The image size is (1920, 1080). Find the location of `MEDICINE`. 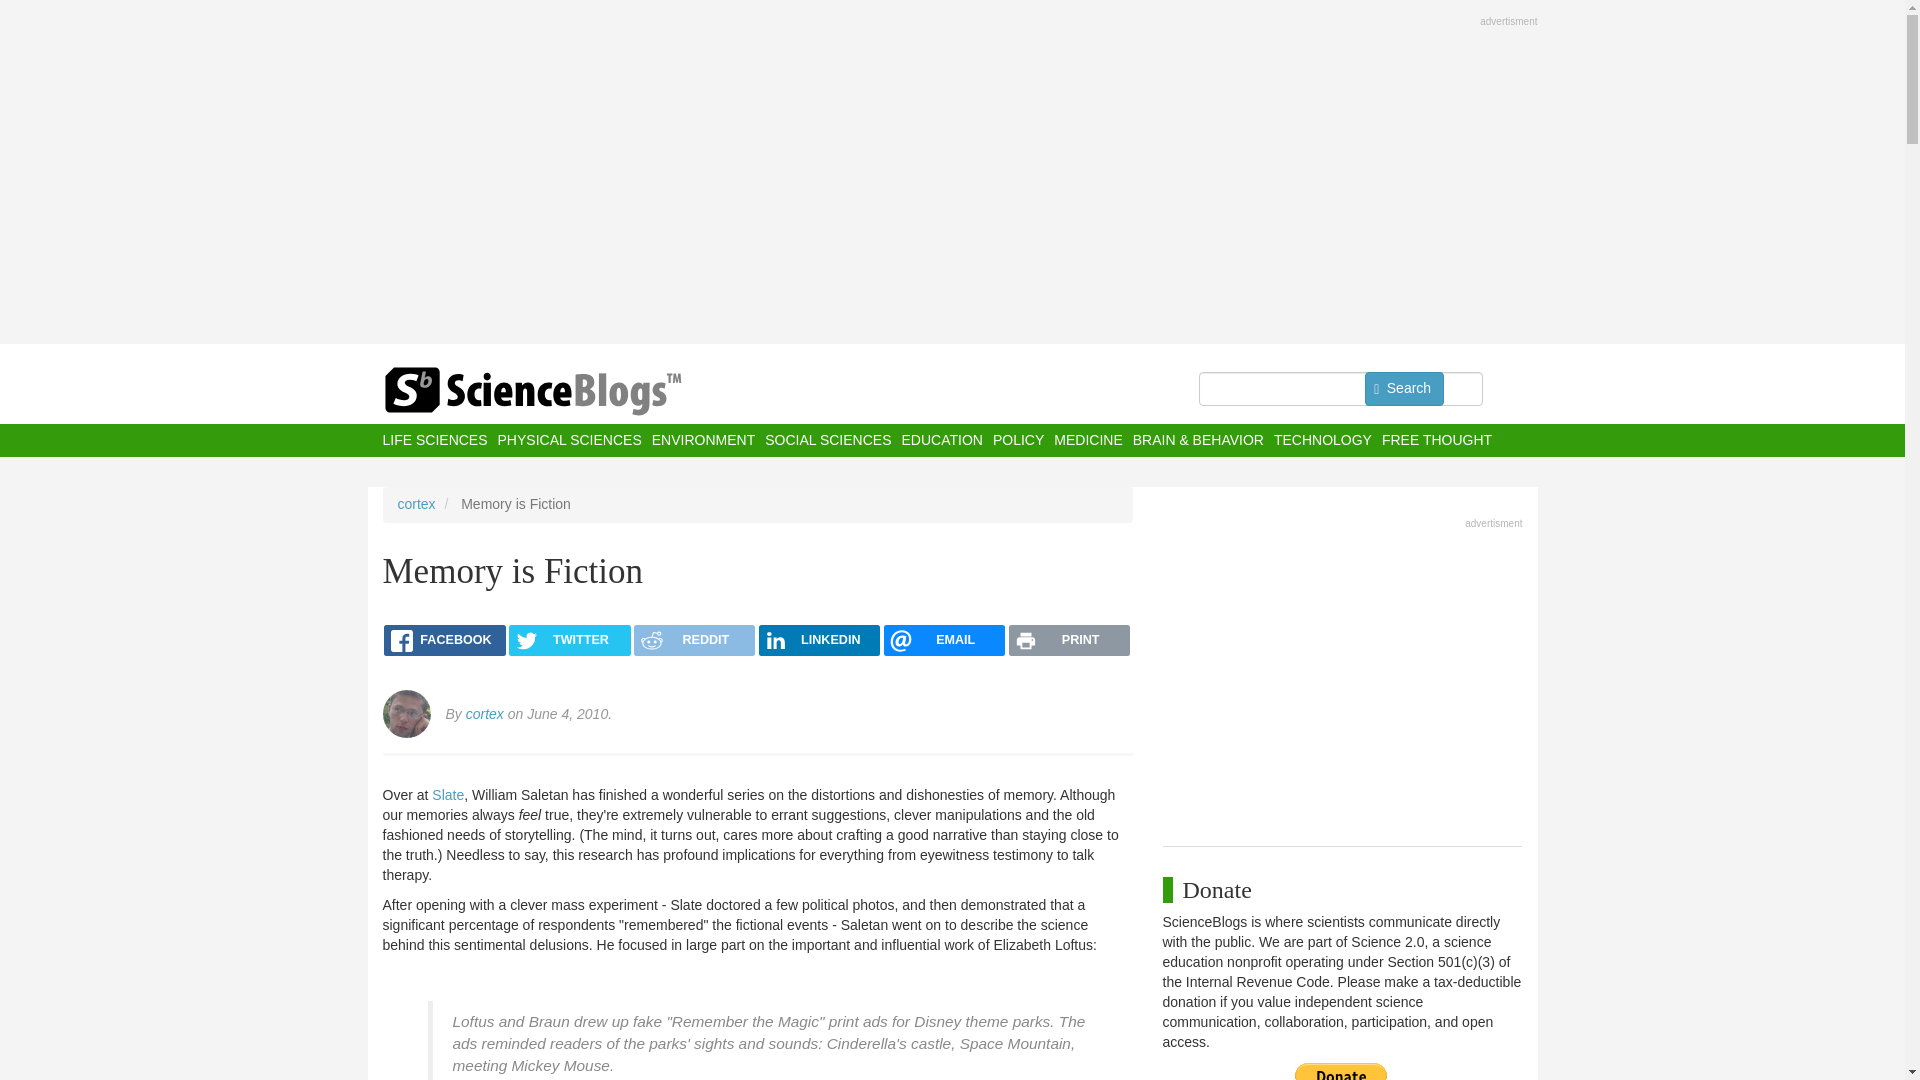

MEDICINE is located at coordinates (1088, 440).